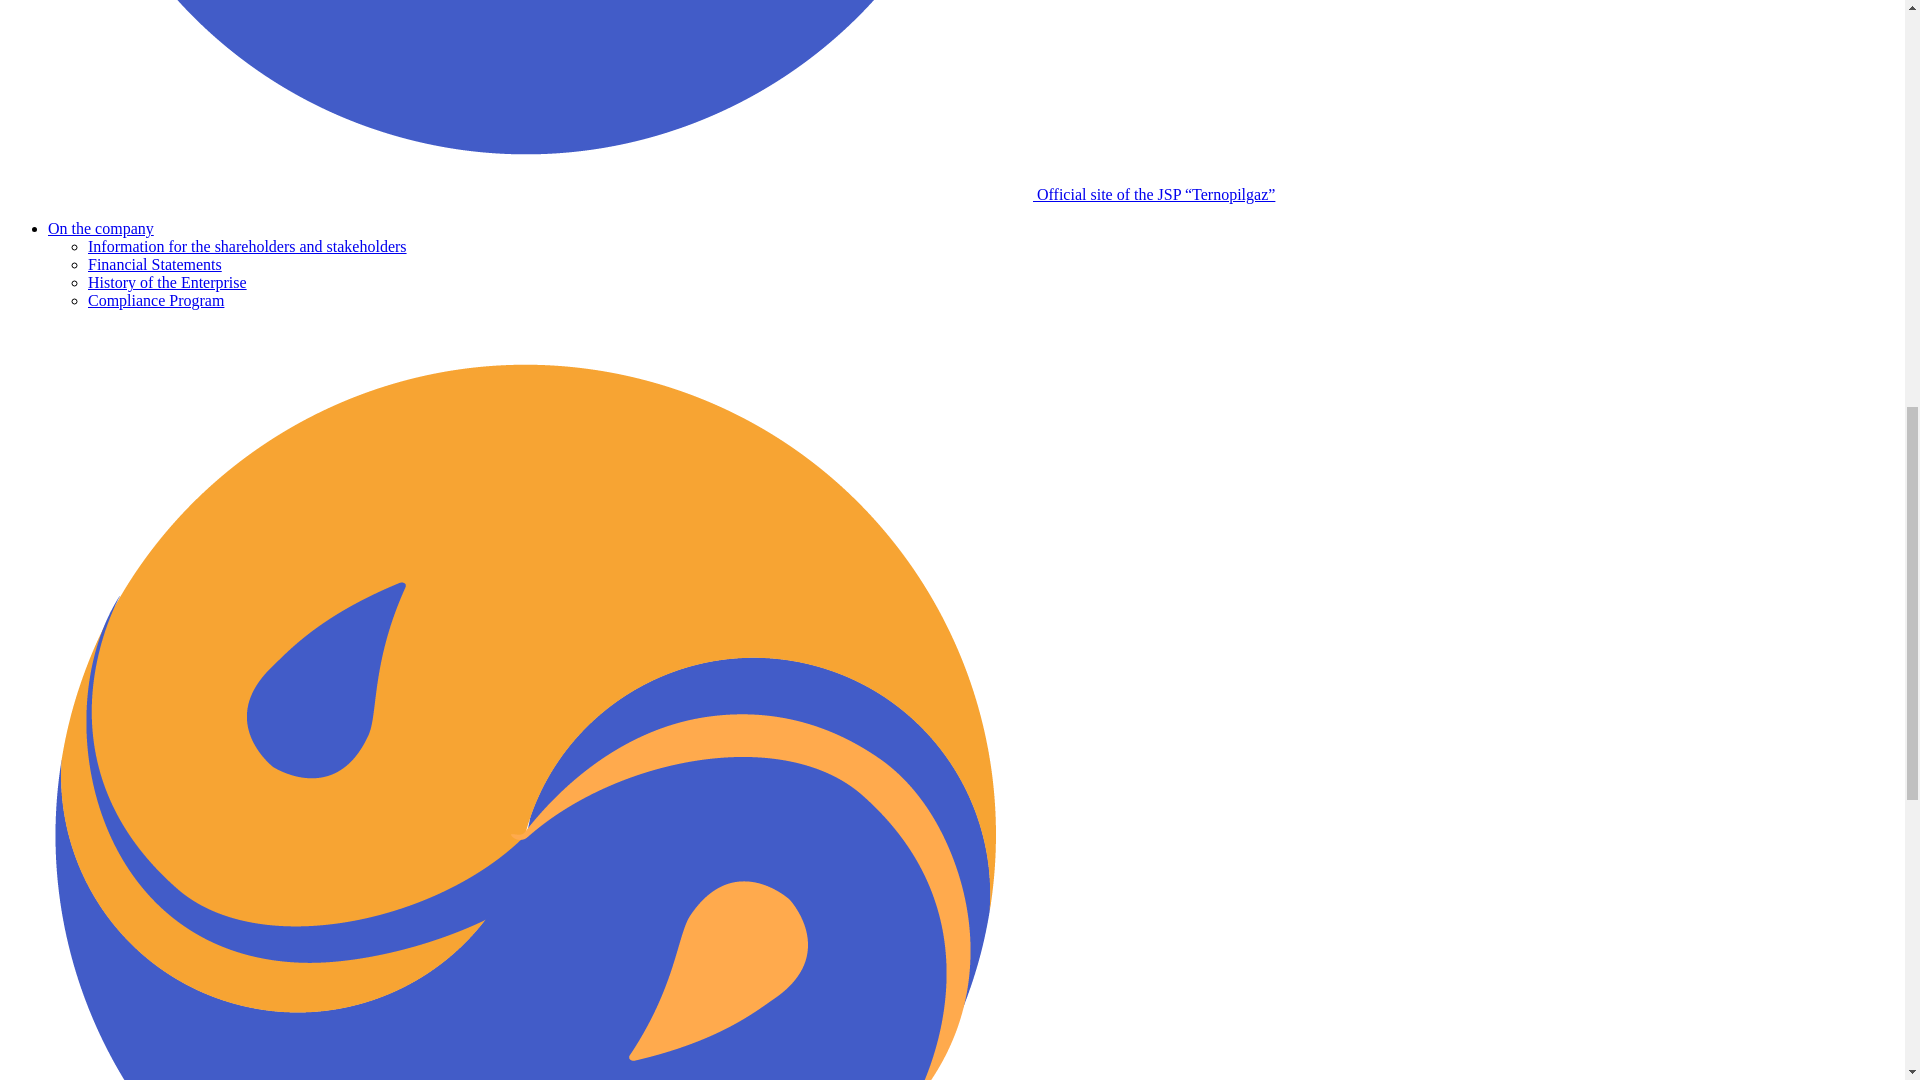 The width and height of the screenshot is (1920, 1080). I want to click on Compliance Program, so click(156, 300).